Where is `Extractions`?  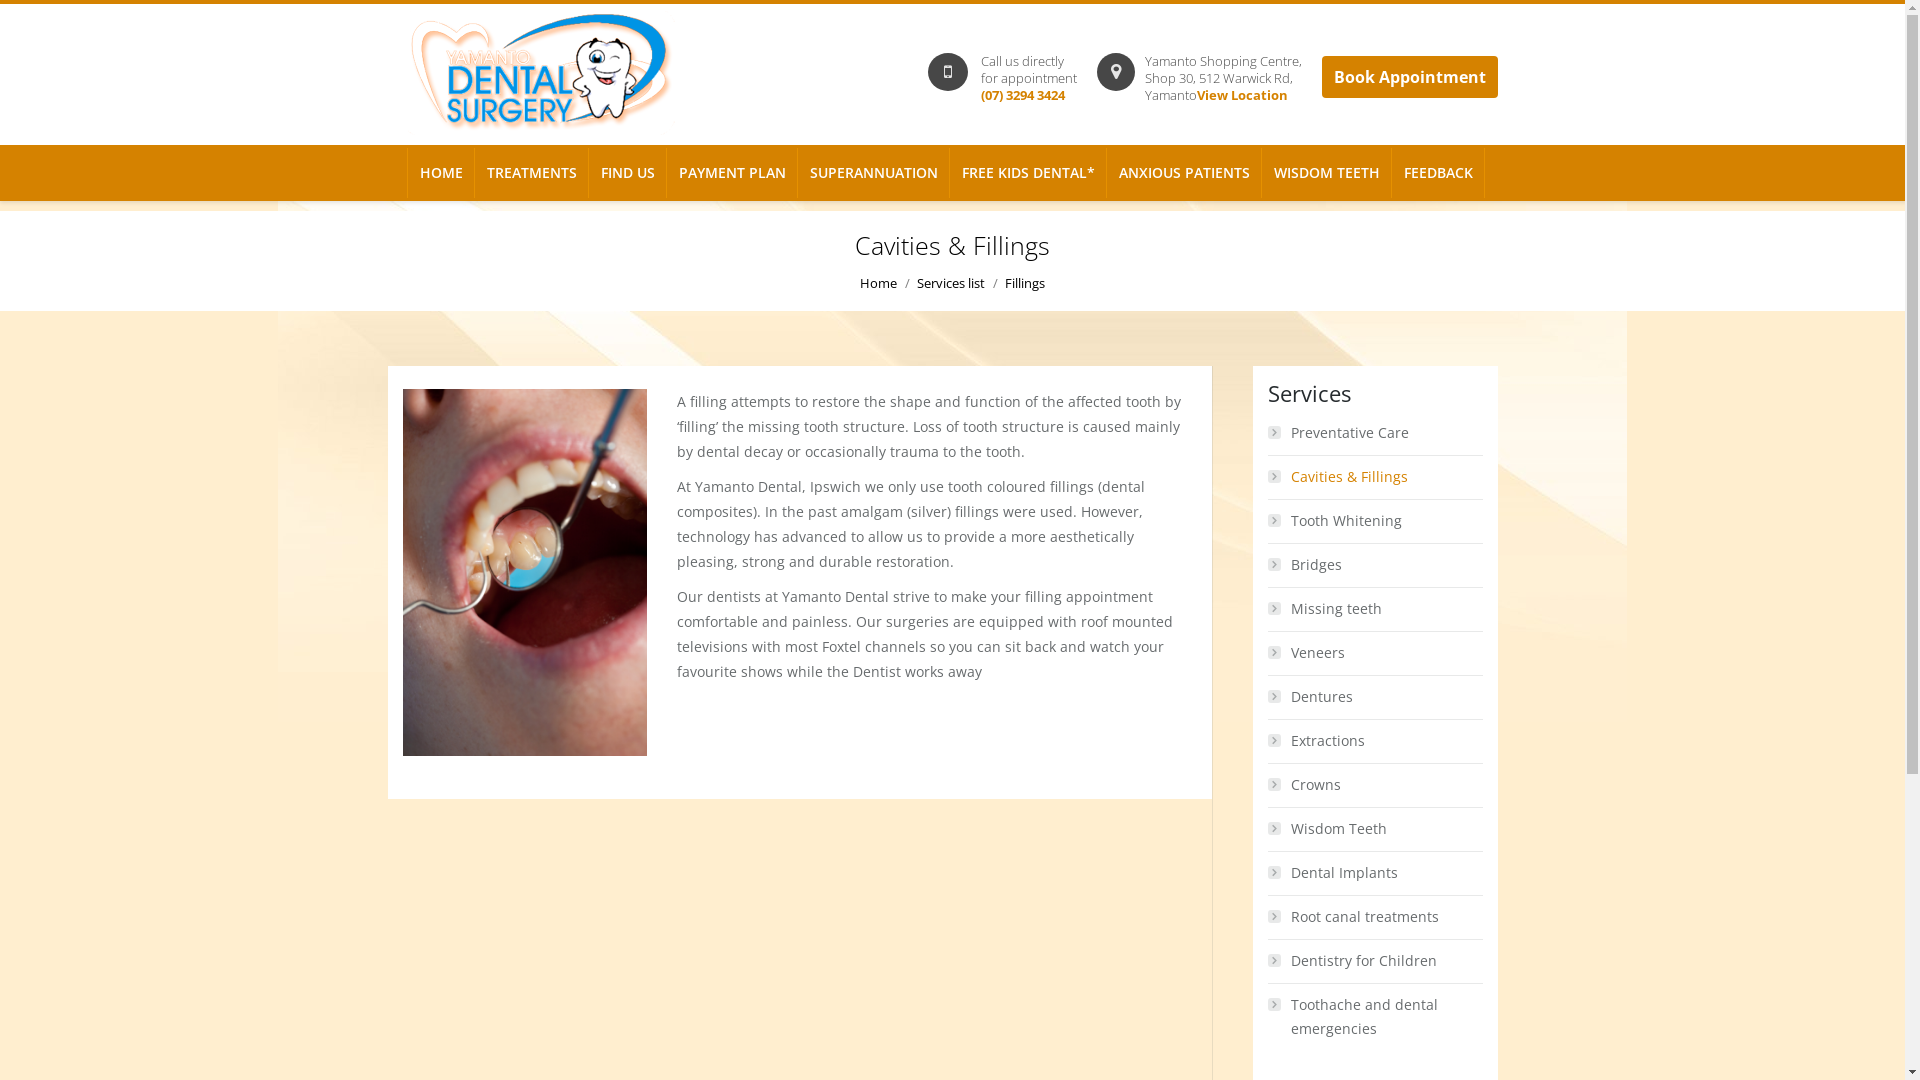
Extractions is located at coordinates (1375, 741).